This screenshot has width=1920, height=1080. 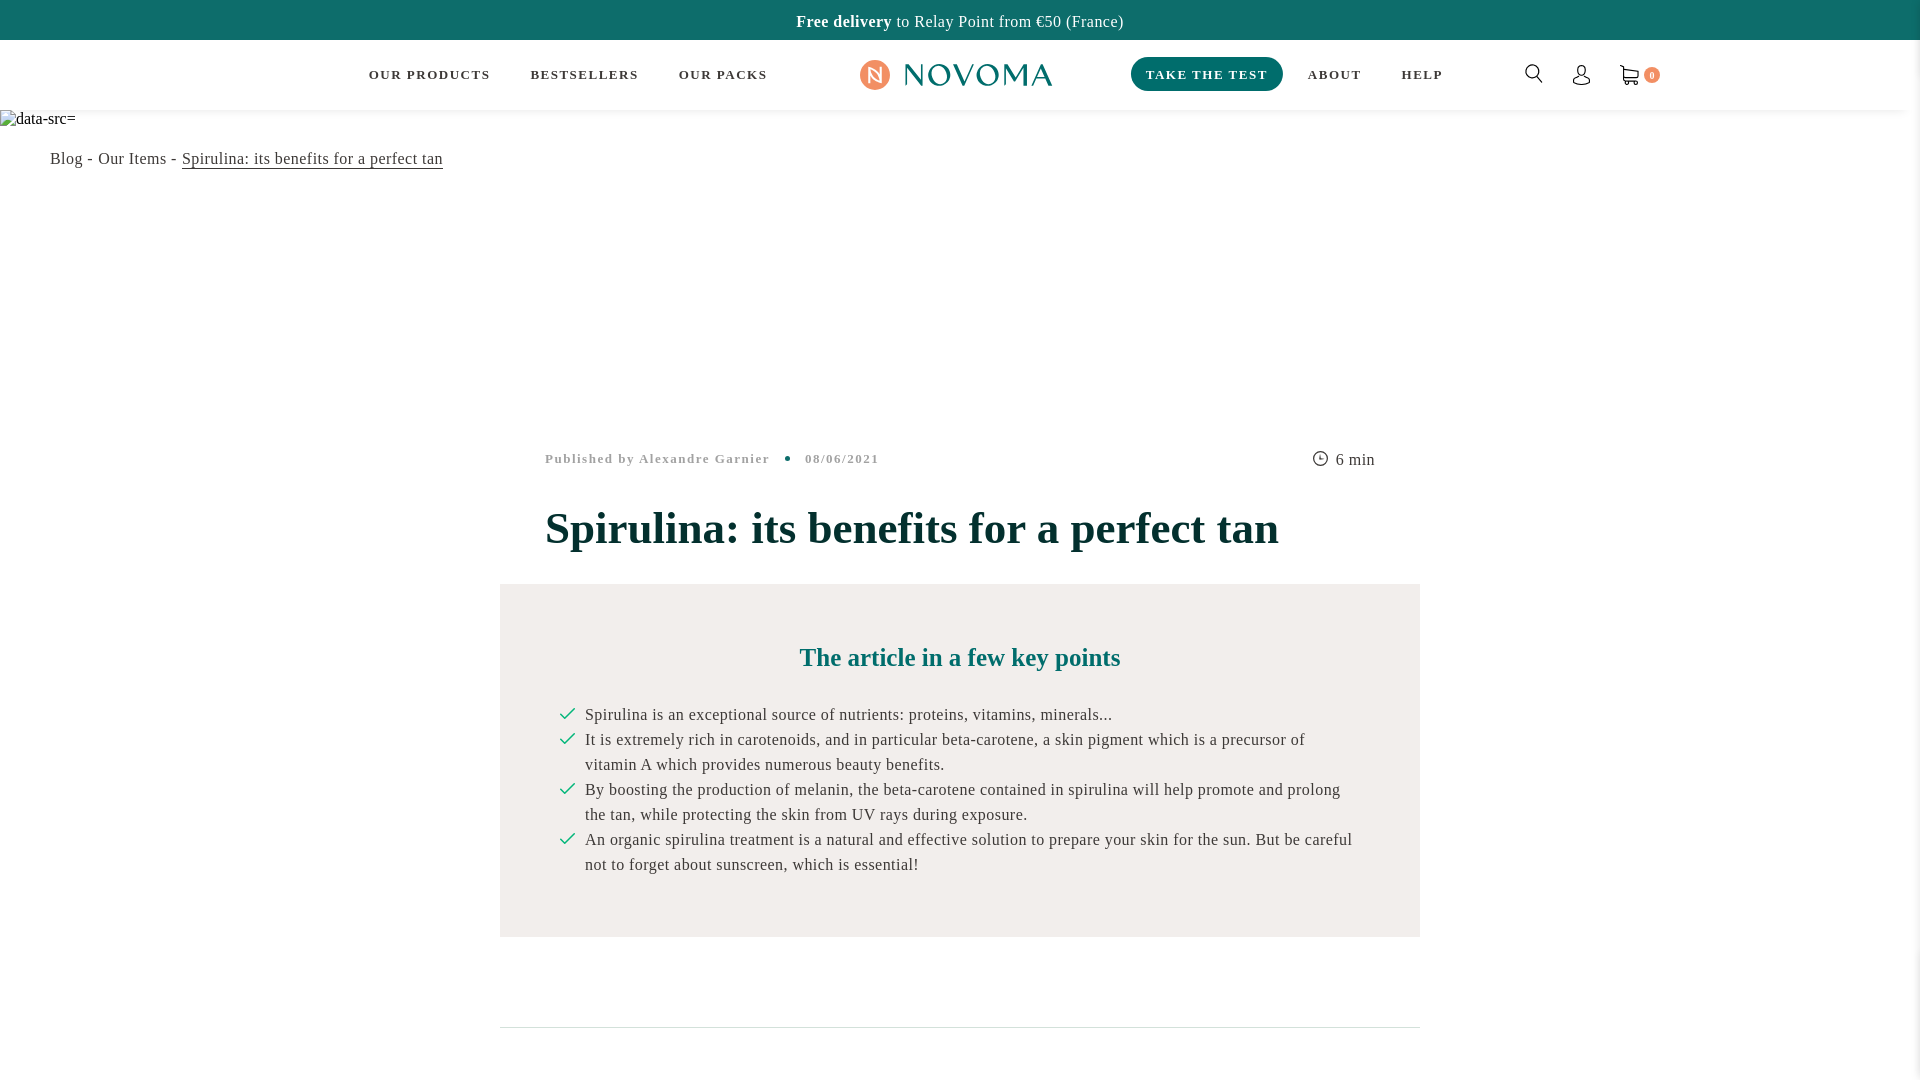 I want to click on Accueil, so click(x=70, y=158).